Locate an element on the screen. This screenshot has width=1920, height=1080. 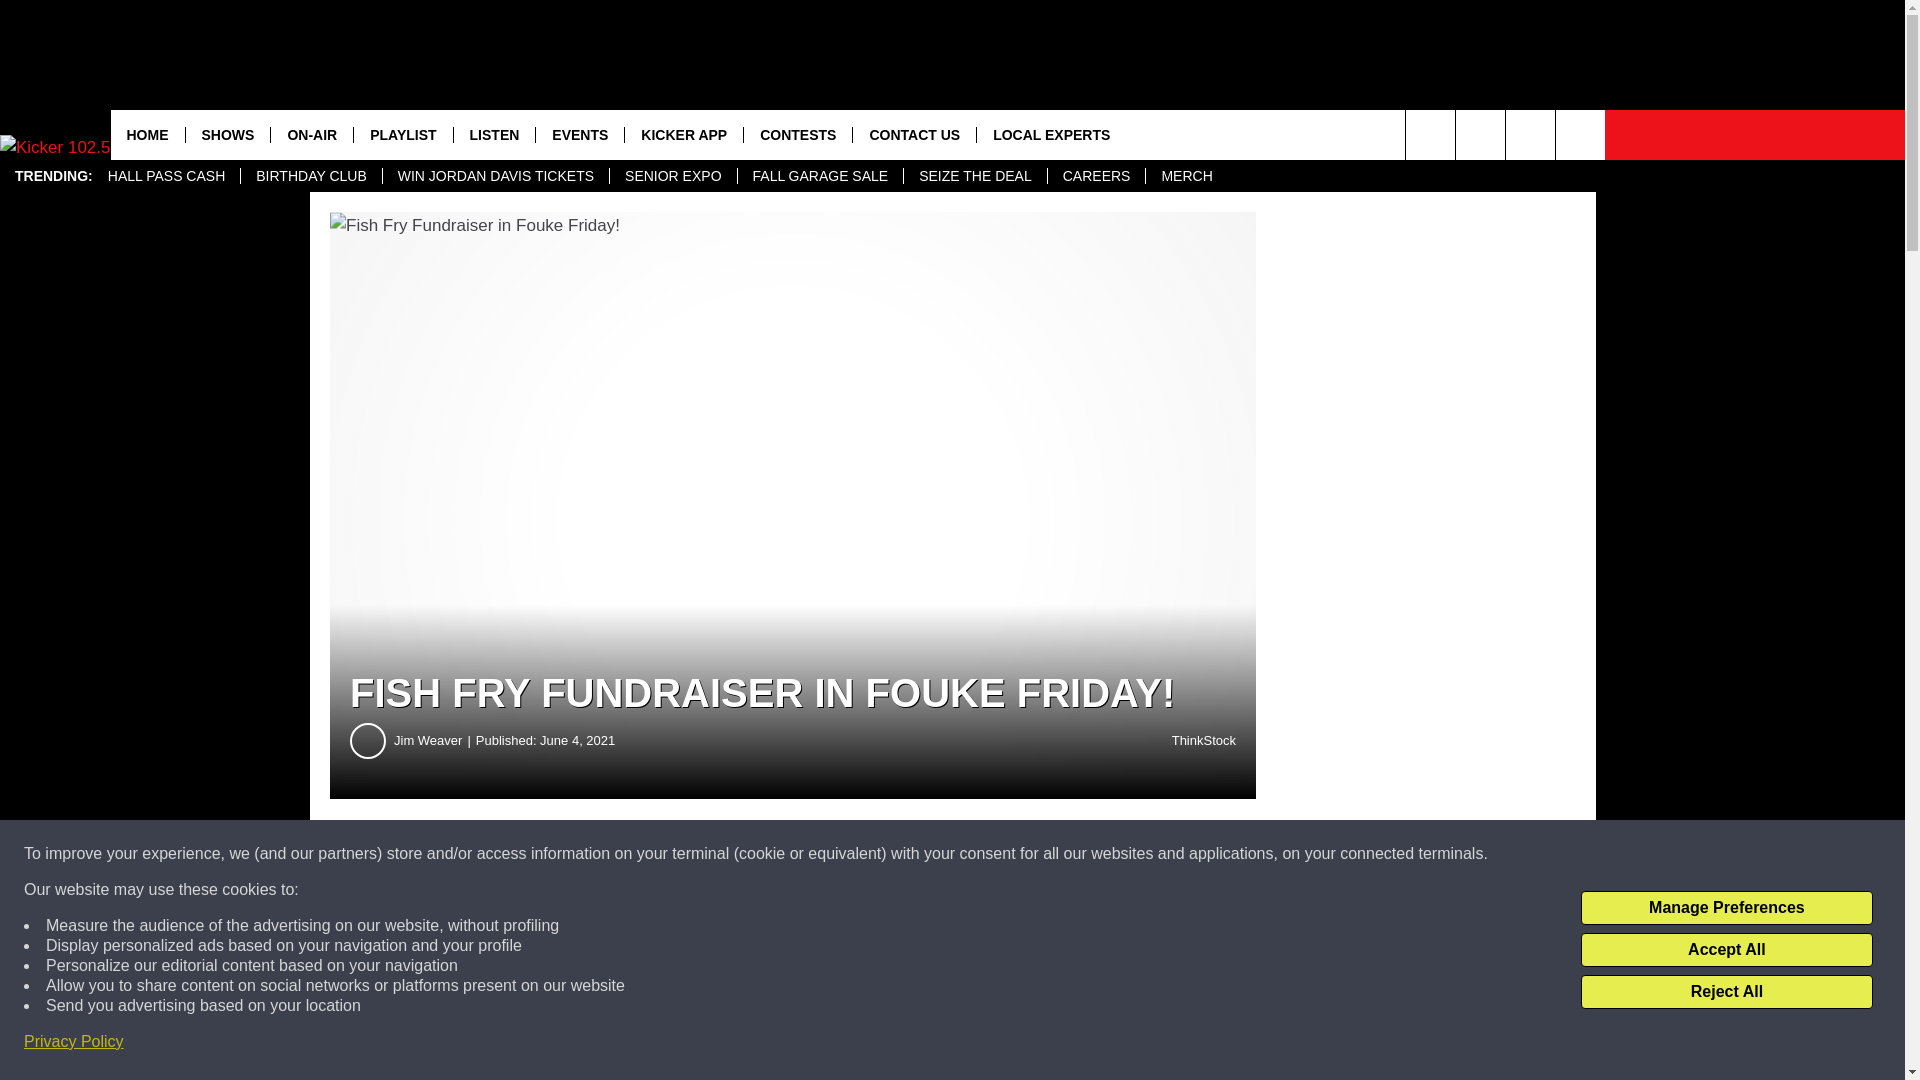
KICKER APP is located at coordinates (684, 134).